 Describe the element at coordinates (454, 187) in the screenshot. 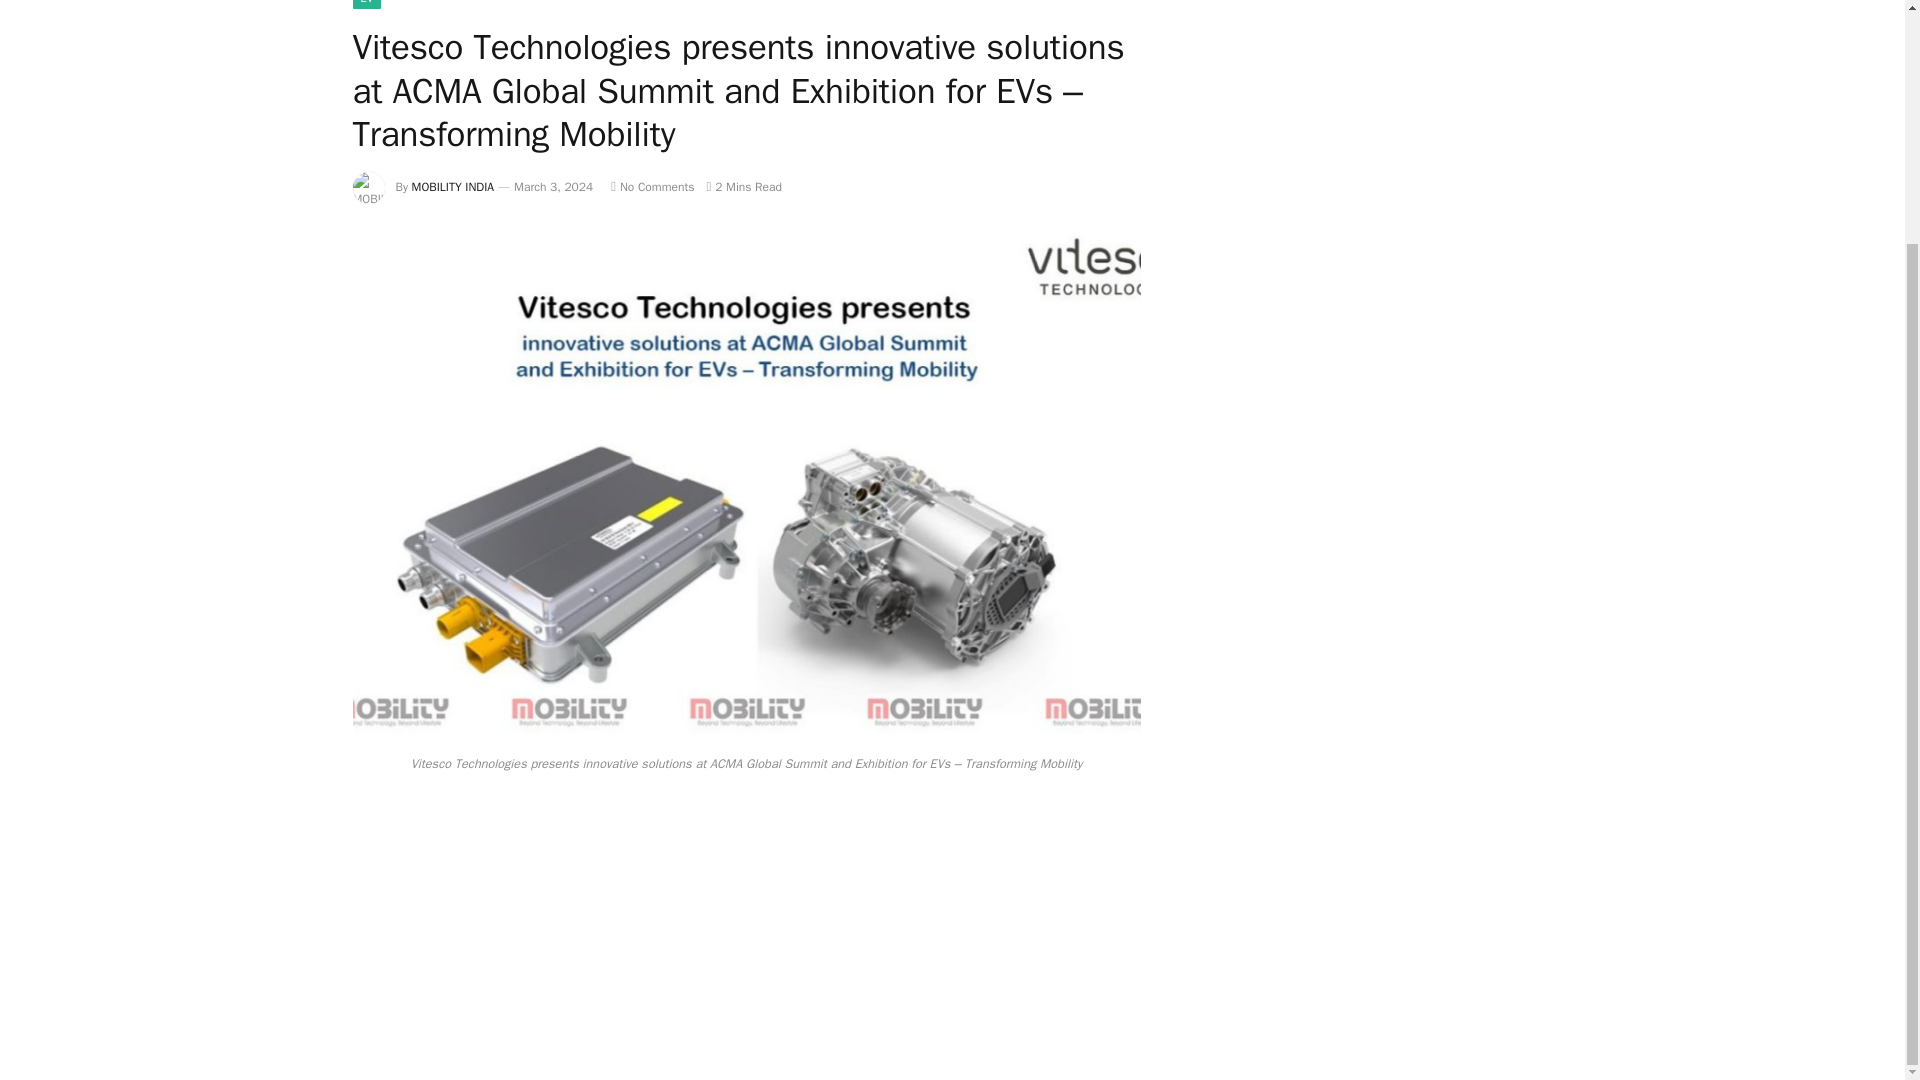

I see `Posts by MOBILITY INDIA` at that location.